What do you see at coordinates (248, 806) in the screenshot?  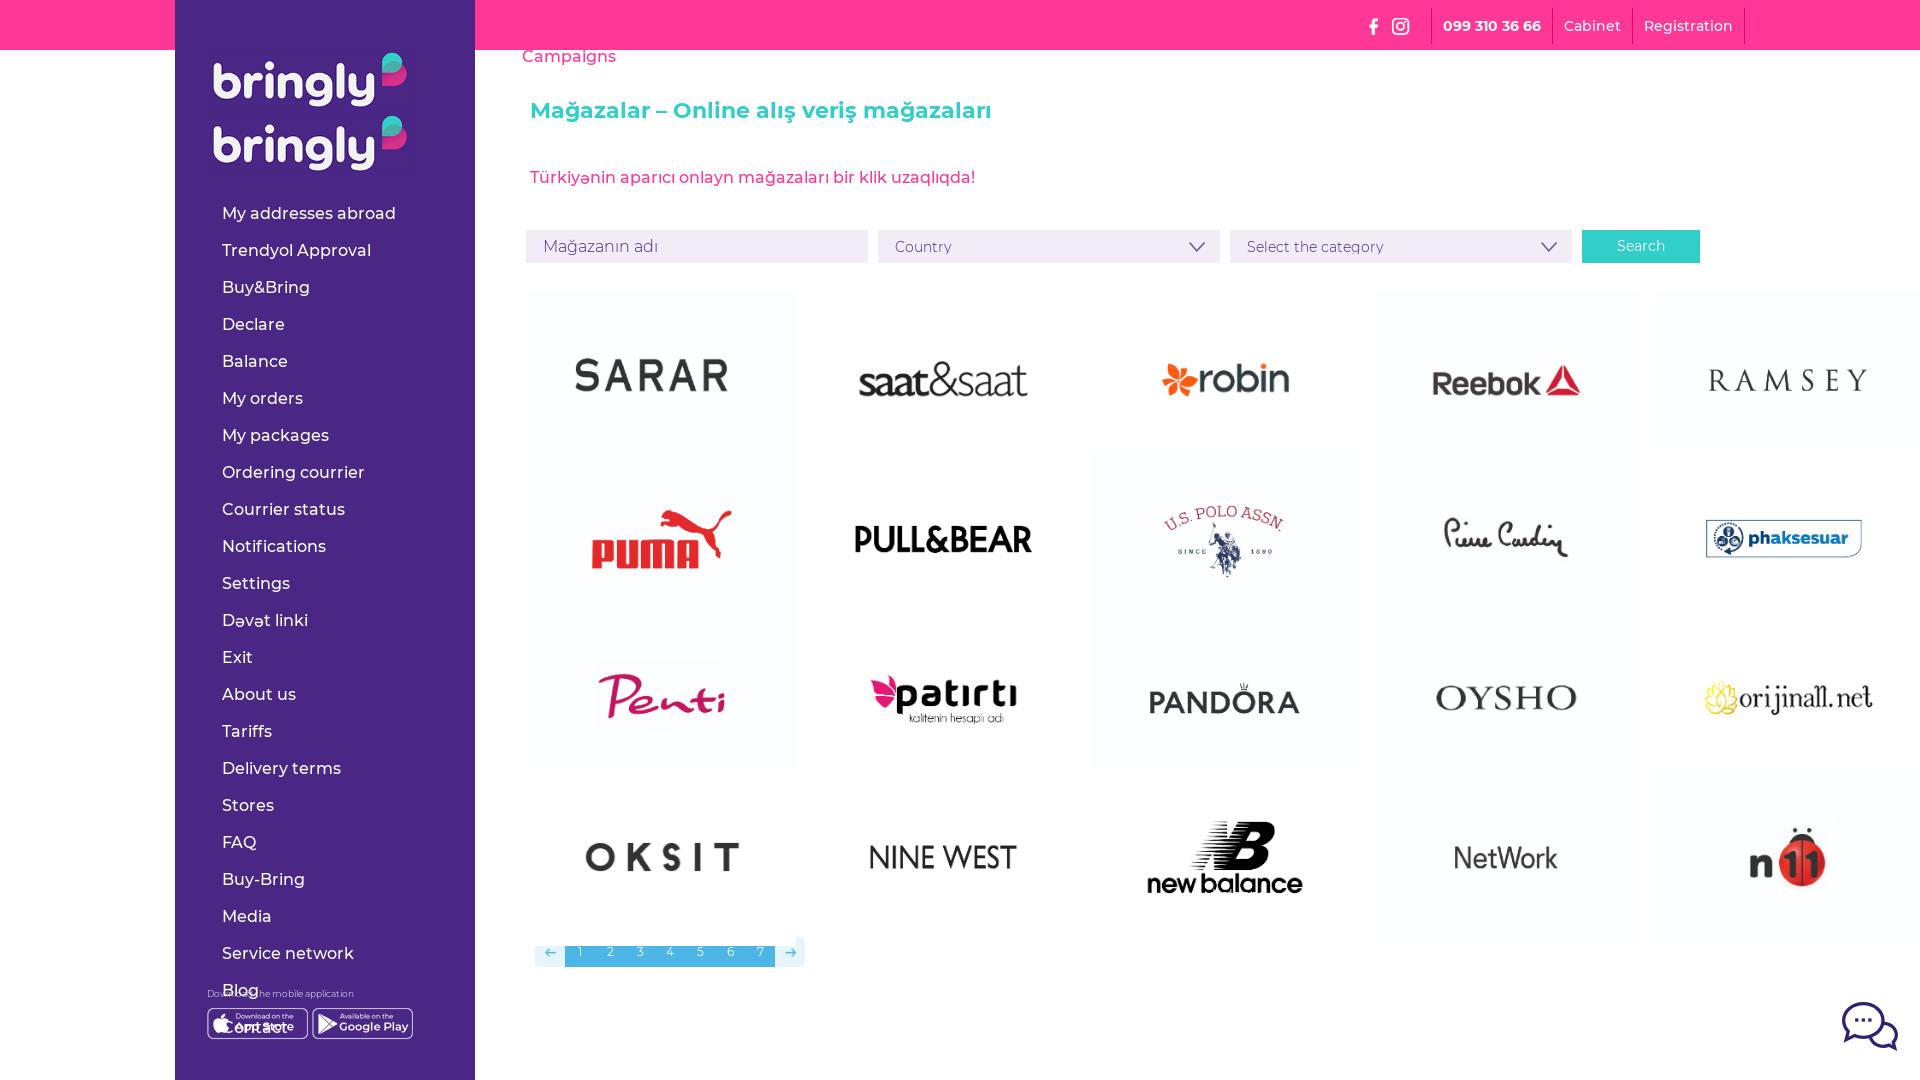 I see `Stores` at bounding box center [248, 806].